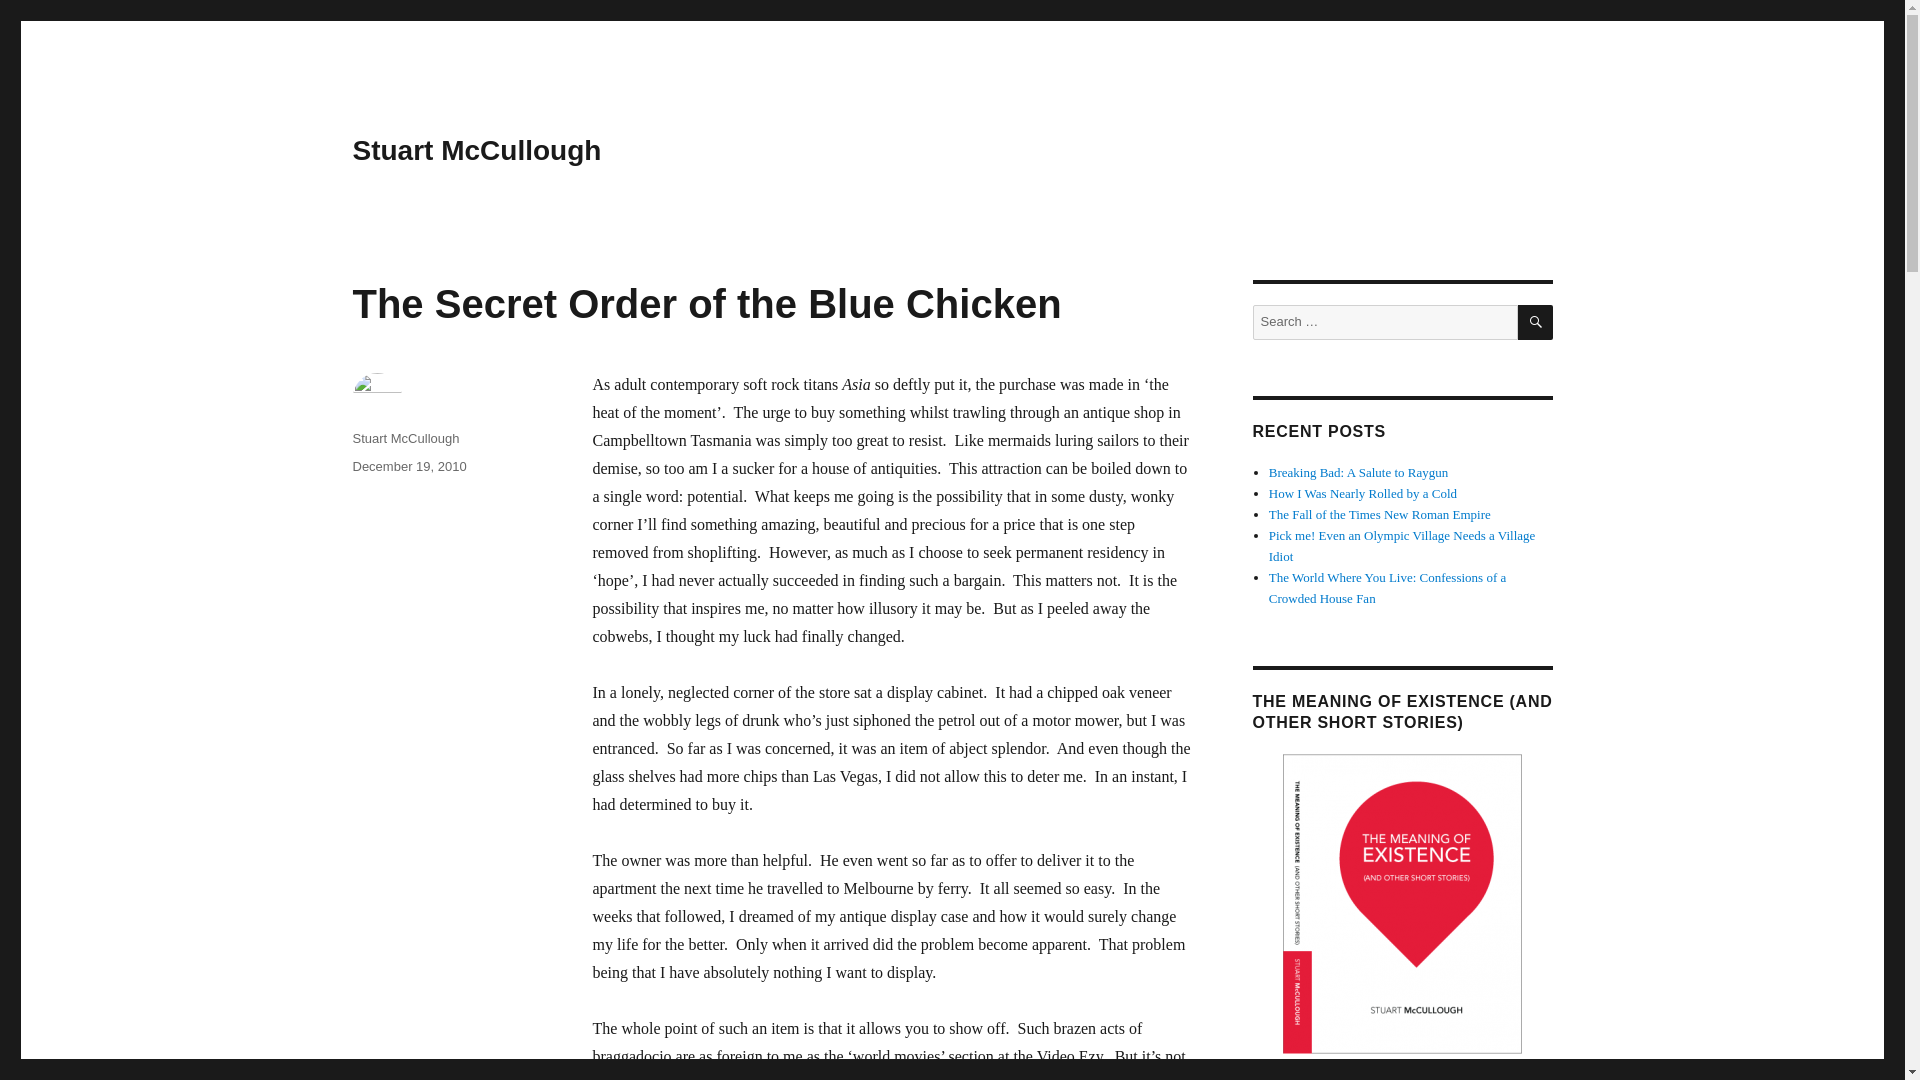  What do you see at coordinates (1388, 588) in the screenshot?
I see `The World Where You Live: Confessions of a Crowded House Fan` at bounding box center [1388, 588].